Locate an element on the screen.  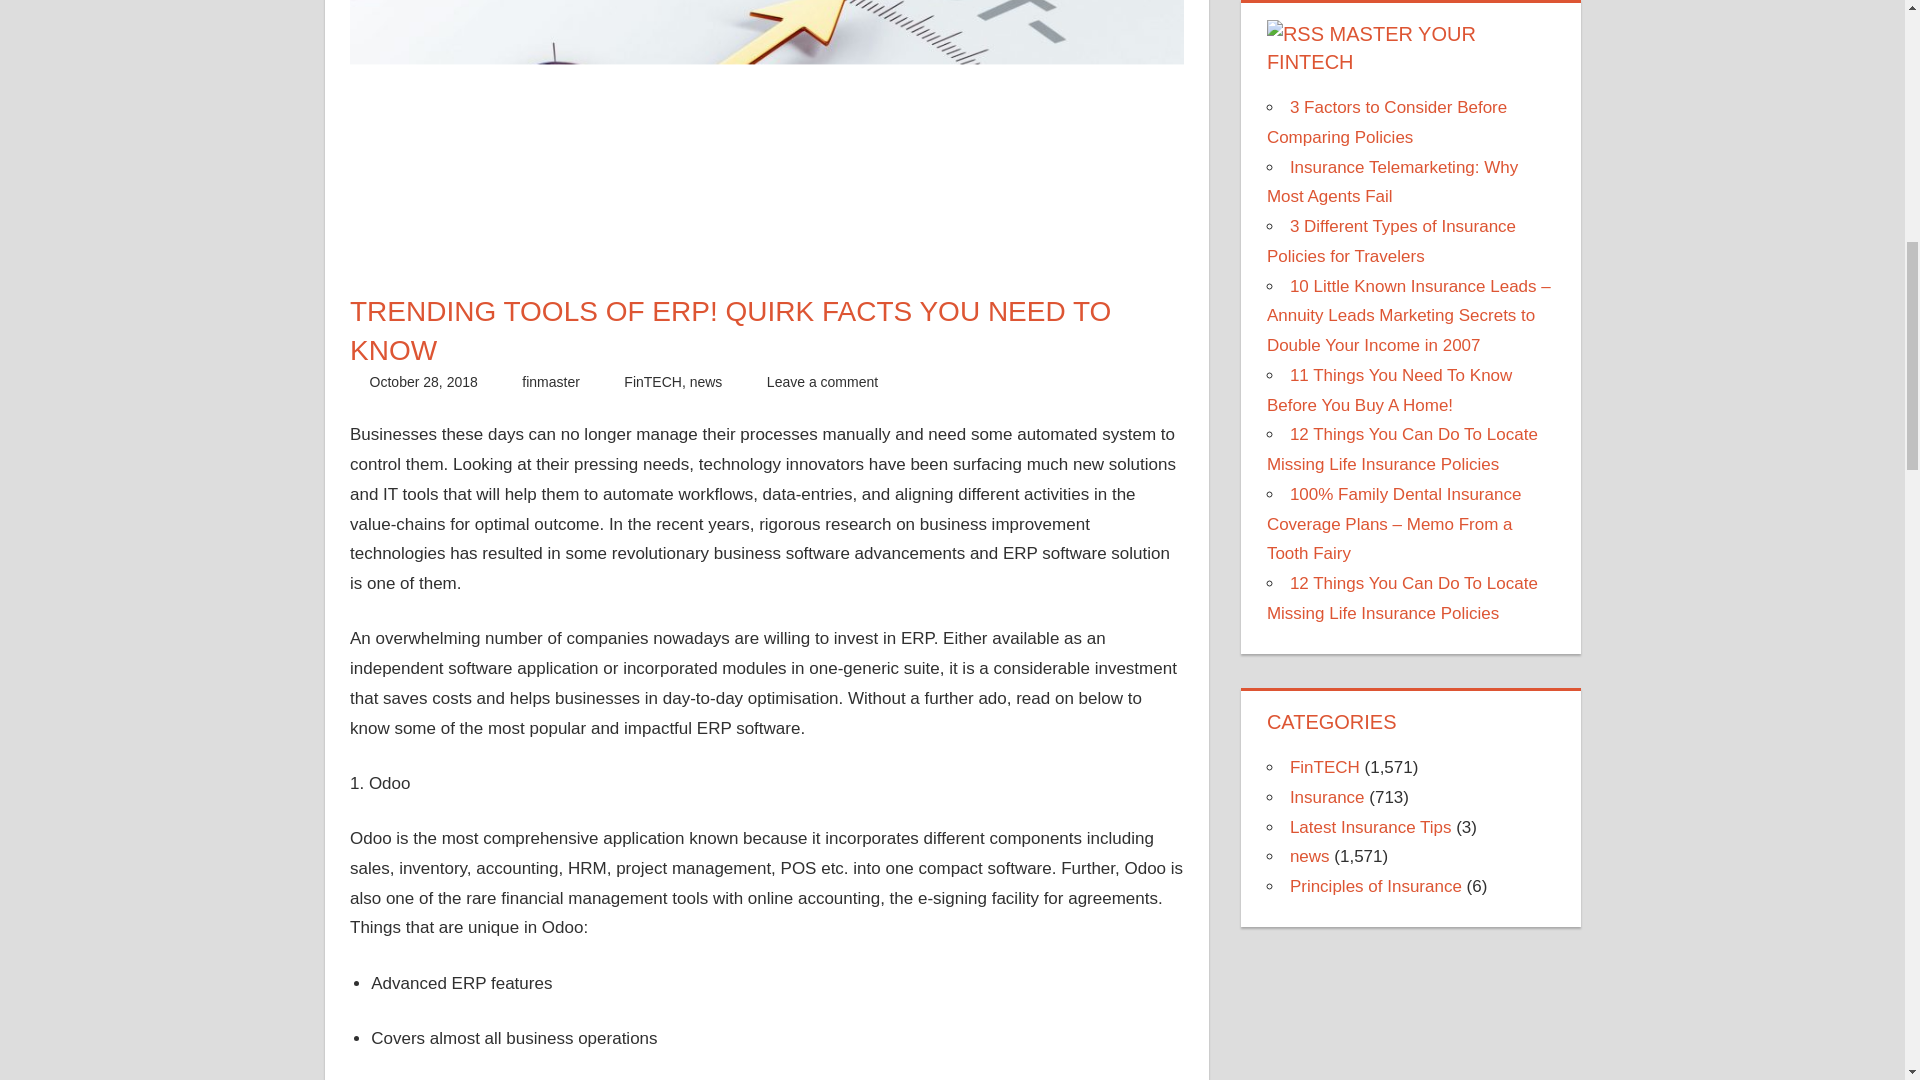
MASTER YOUR FINTECH is located at coordinates (1372, 48).